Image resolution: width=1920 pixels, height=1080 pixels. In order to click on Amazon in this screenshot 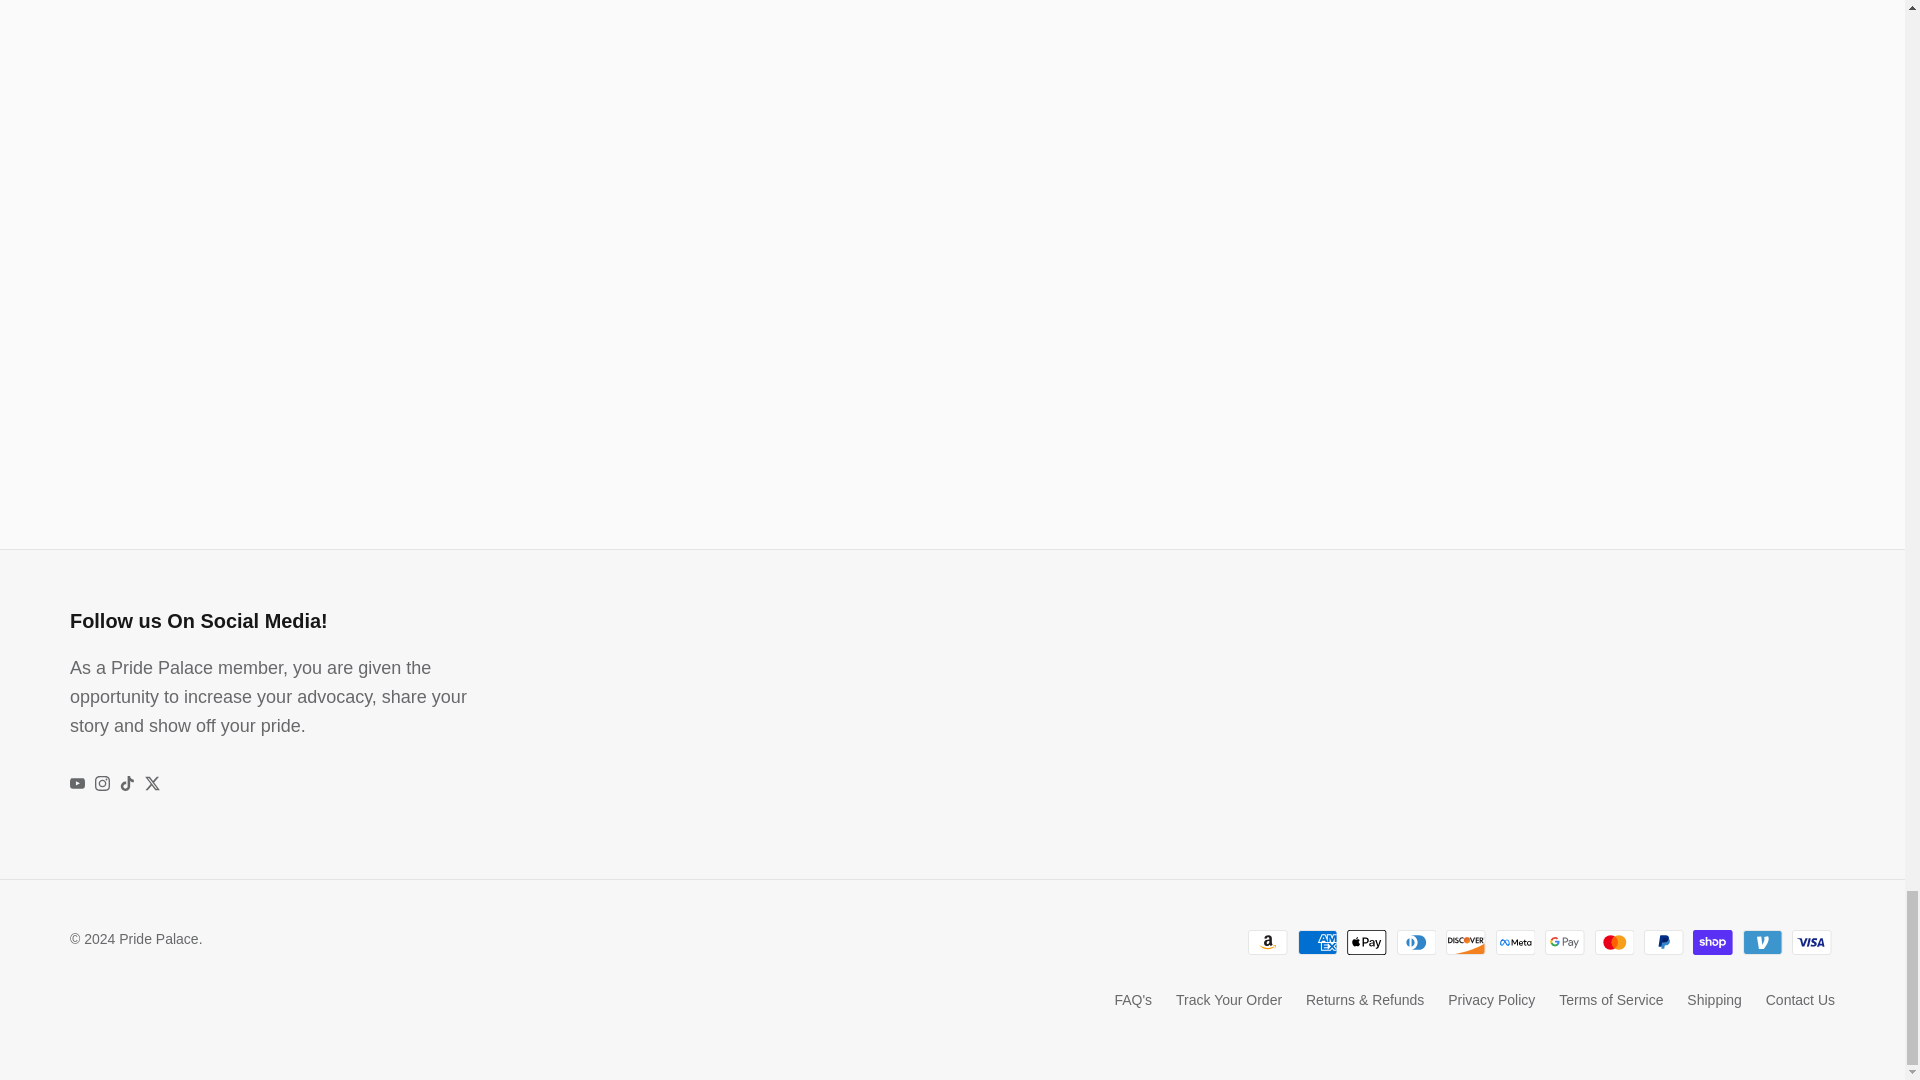, I will do `click(1268, 942)`.